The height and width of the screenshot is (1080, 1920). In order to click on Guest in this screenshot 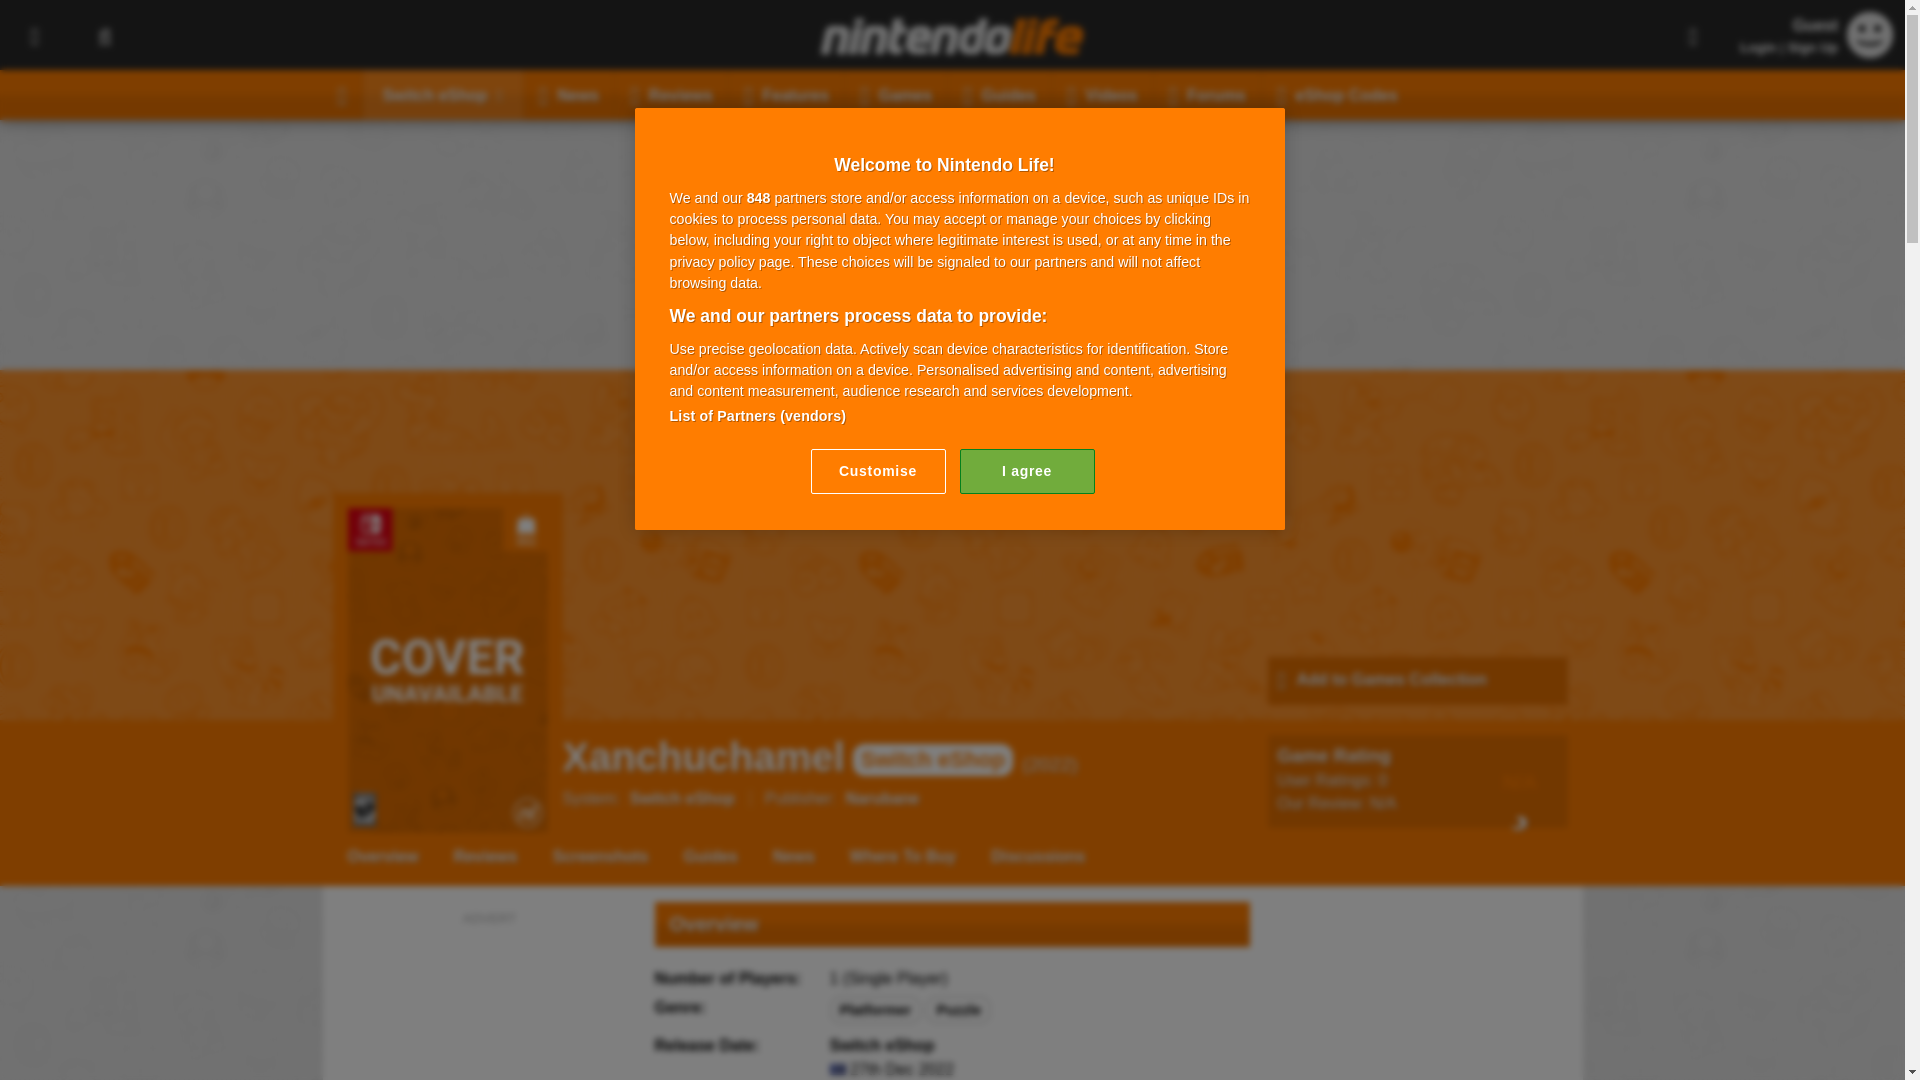, I will do `click(1870, 52)`.